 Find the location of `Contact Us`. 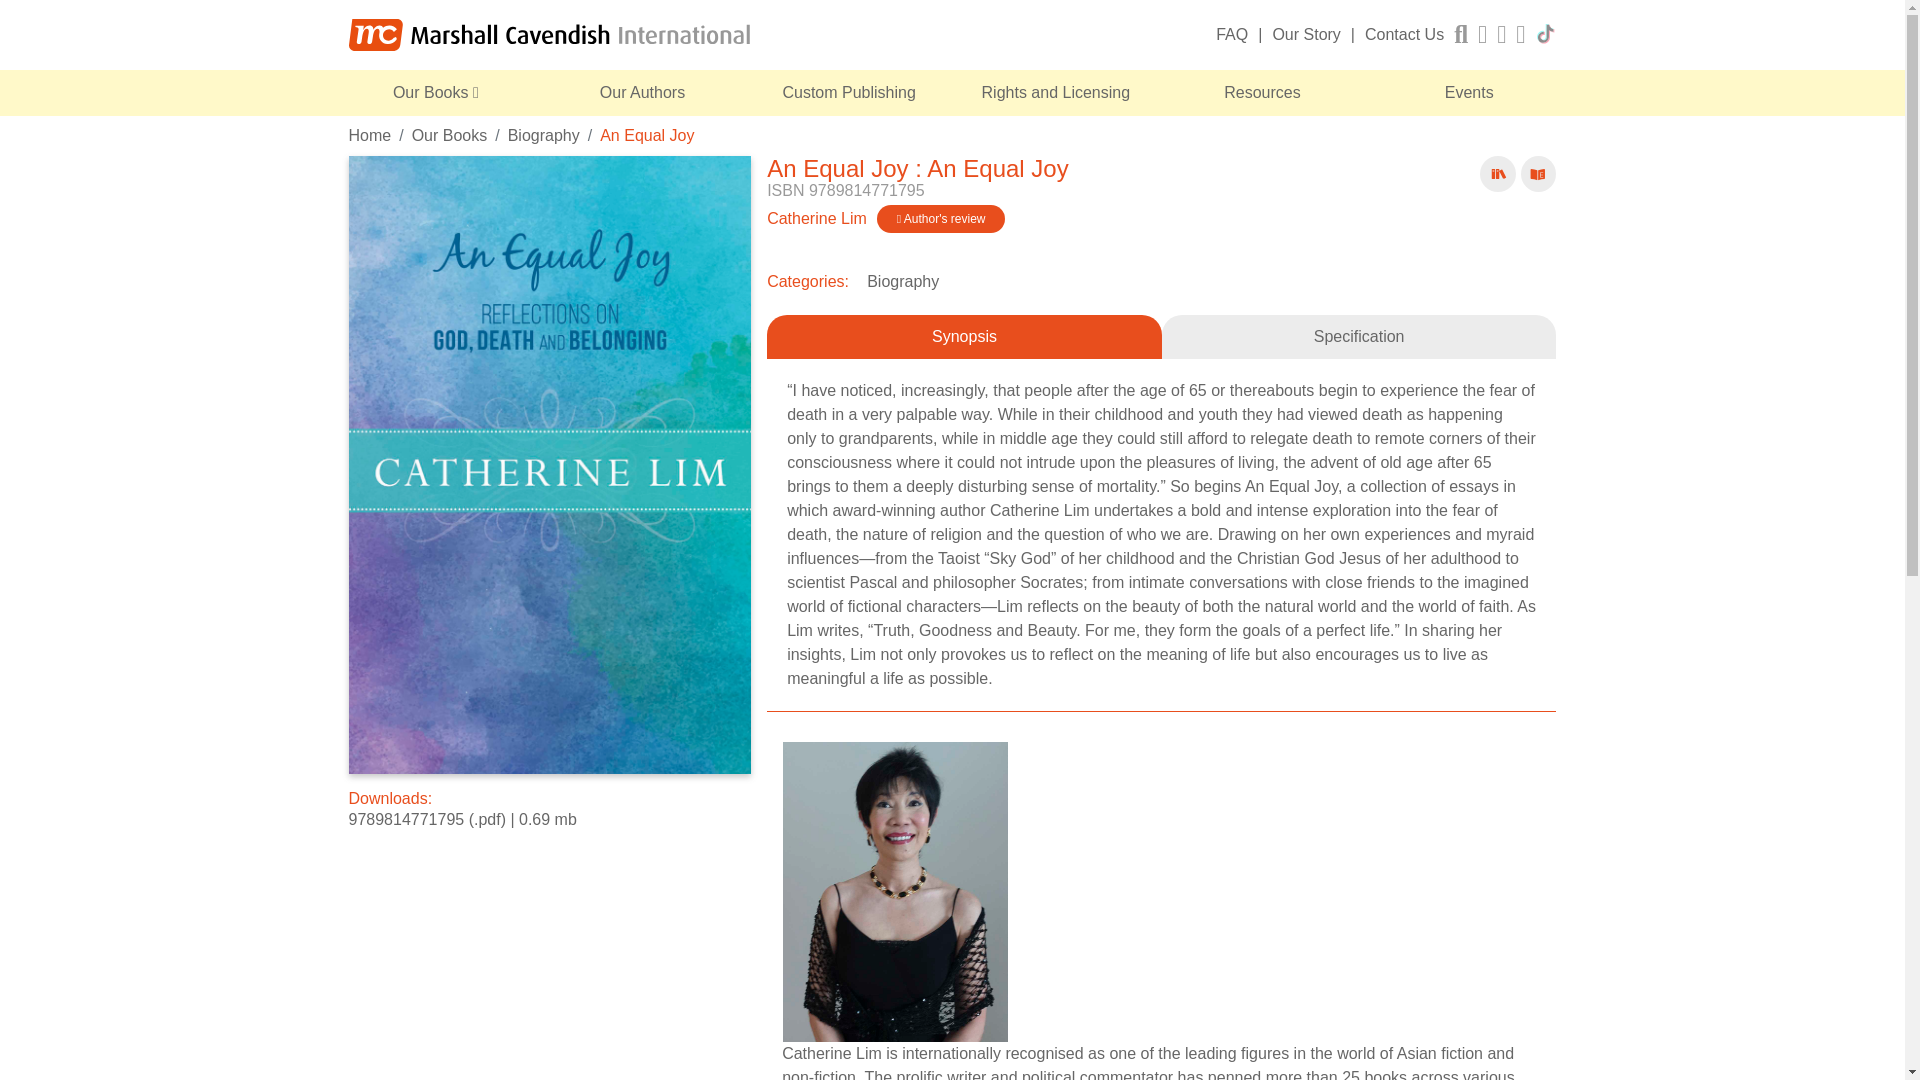

Contact Us is located at coordinates (1404, 34).